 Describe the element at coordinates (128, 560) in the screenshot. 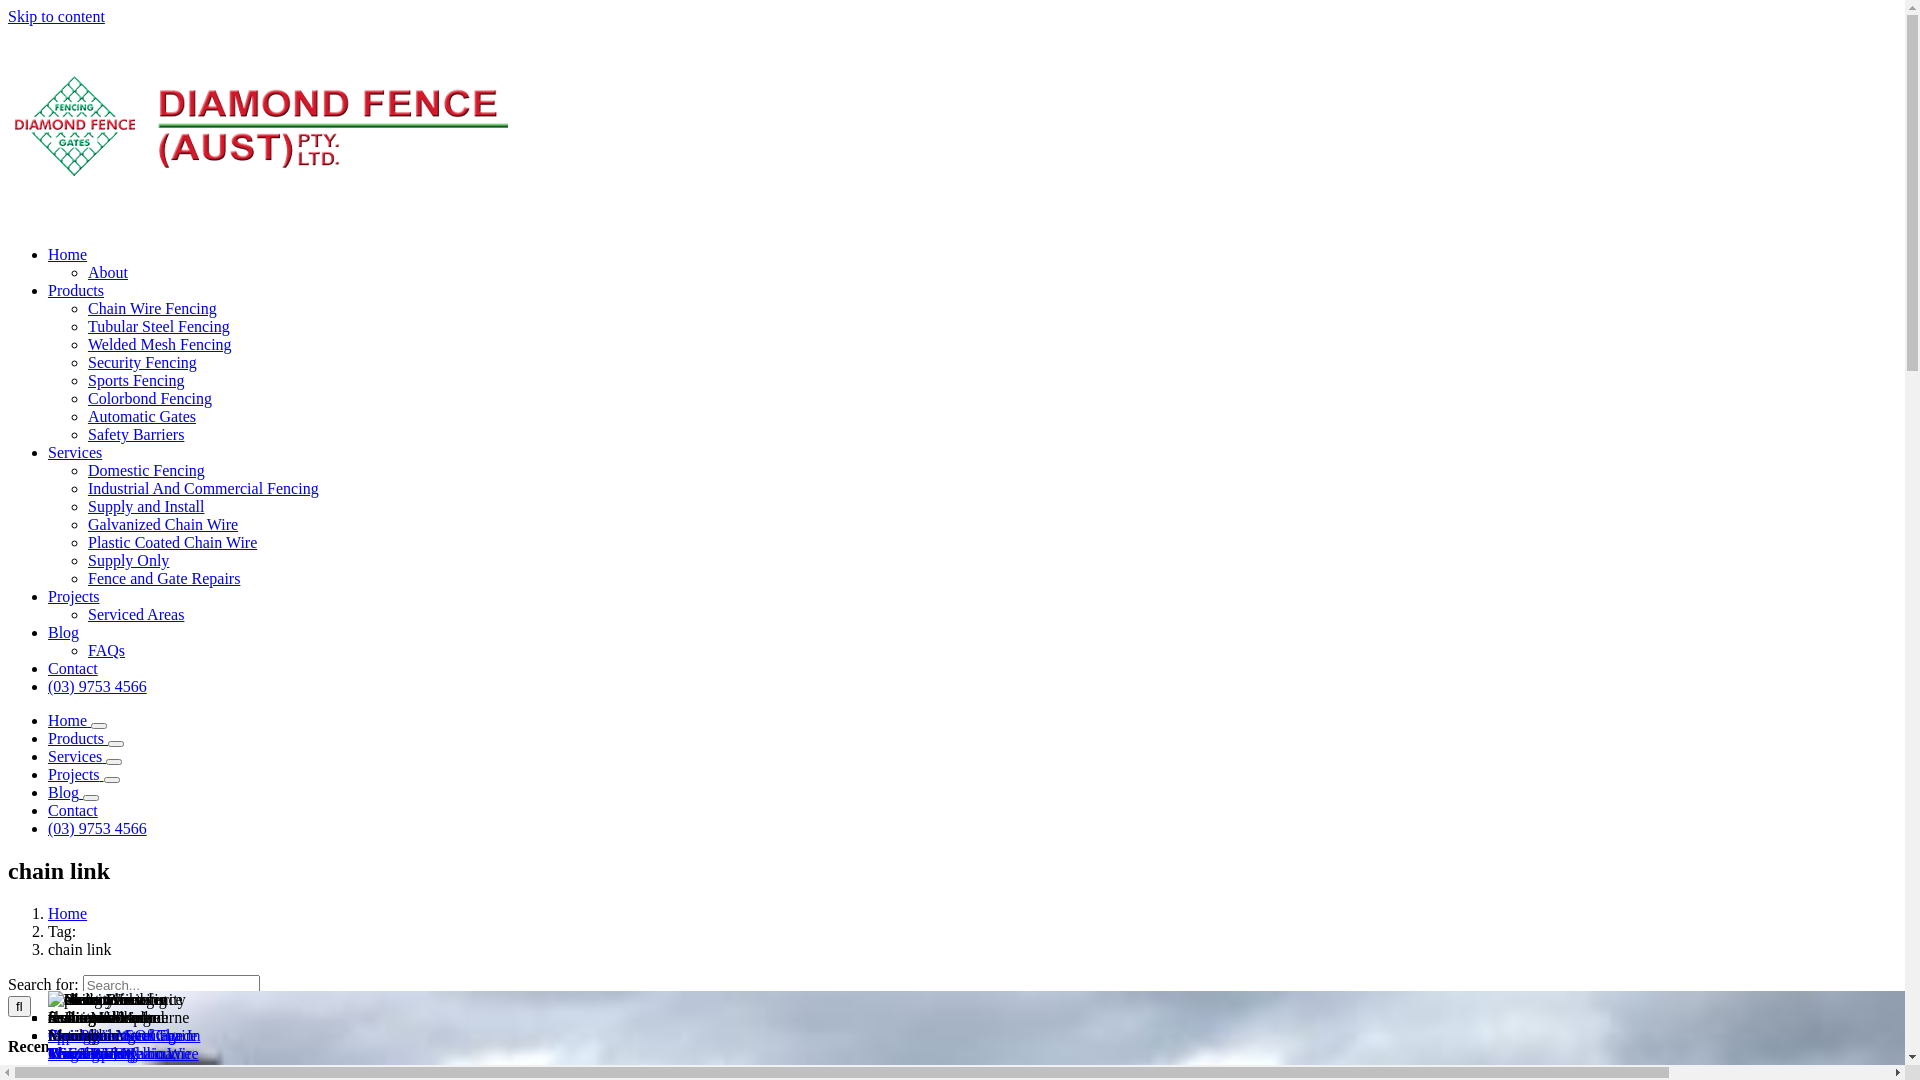

I see `Supply Only` at that location.